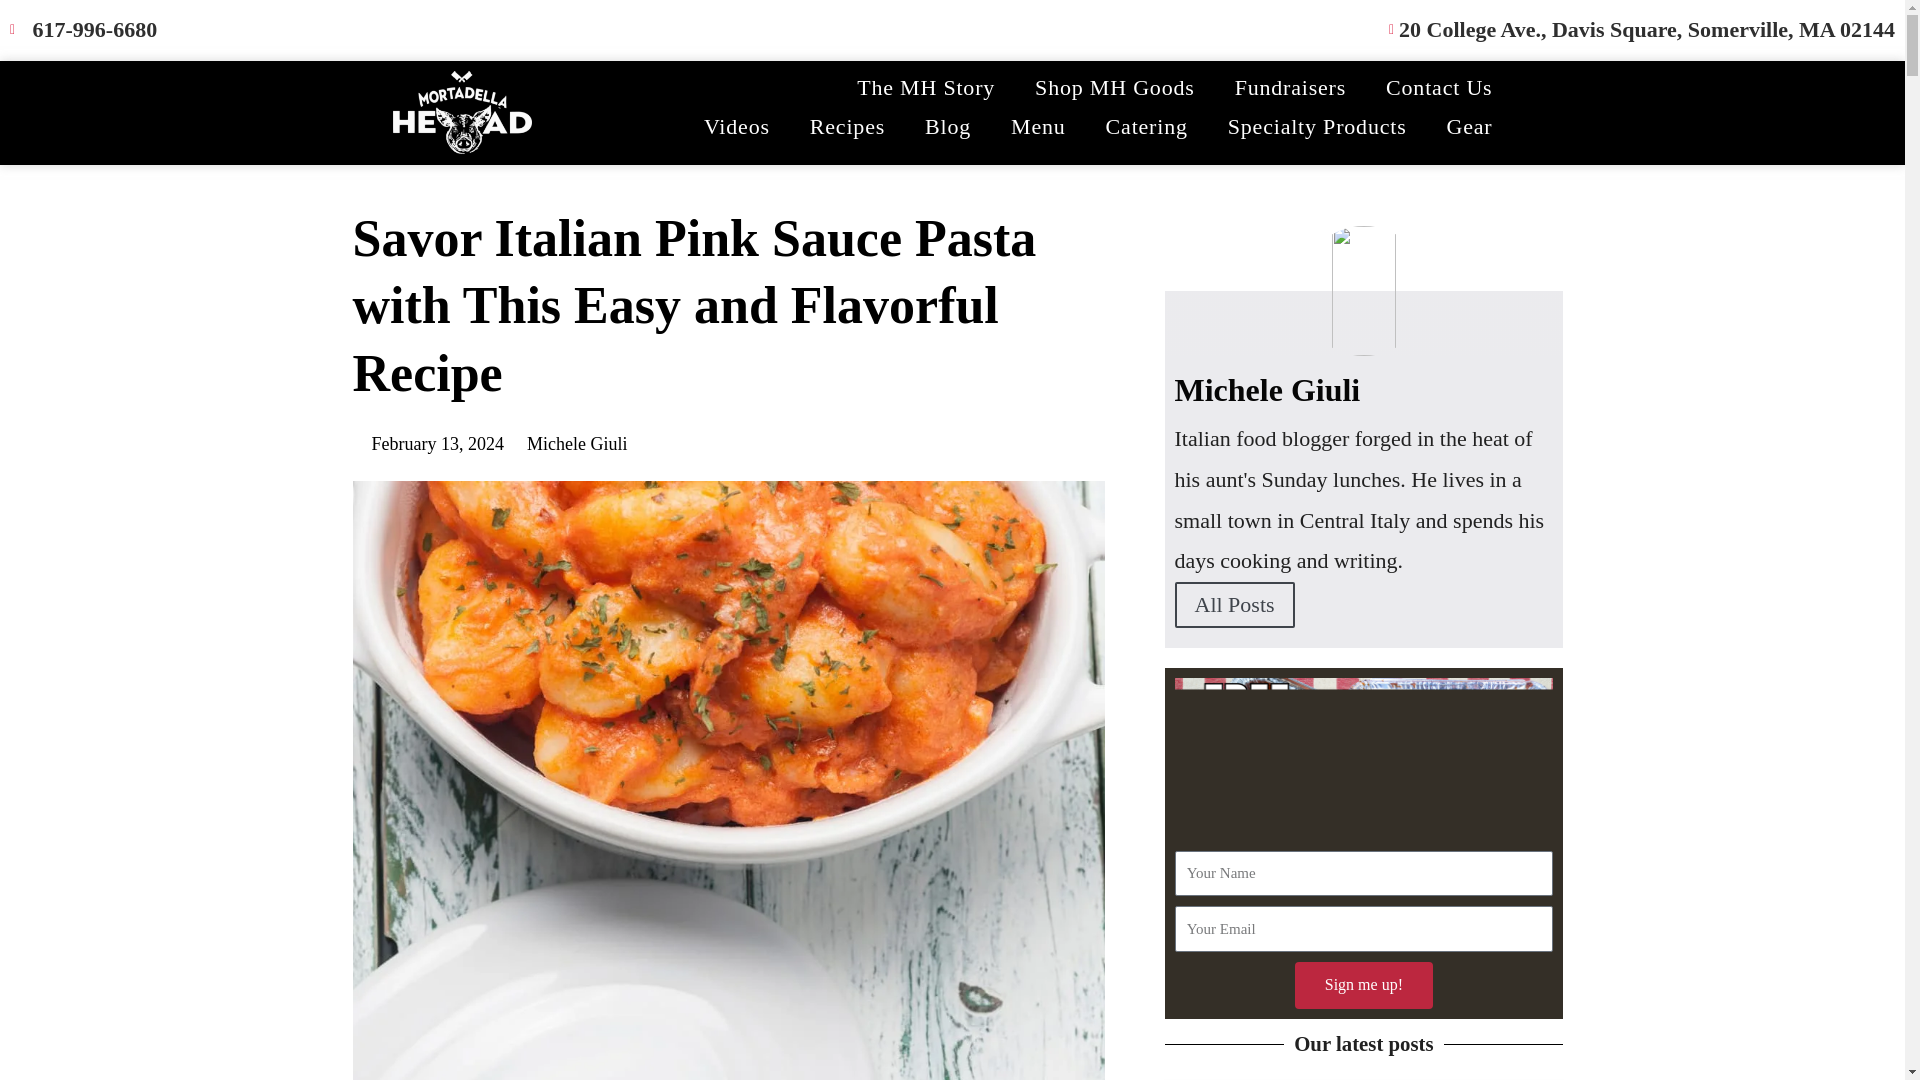 The image size is (1920, 1080). What do you see at coordinates (1146, 126) in the screenshot?
I see `Catering` at bounding box center [1146, 126].